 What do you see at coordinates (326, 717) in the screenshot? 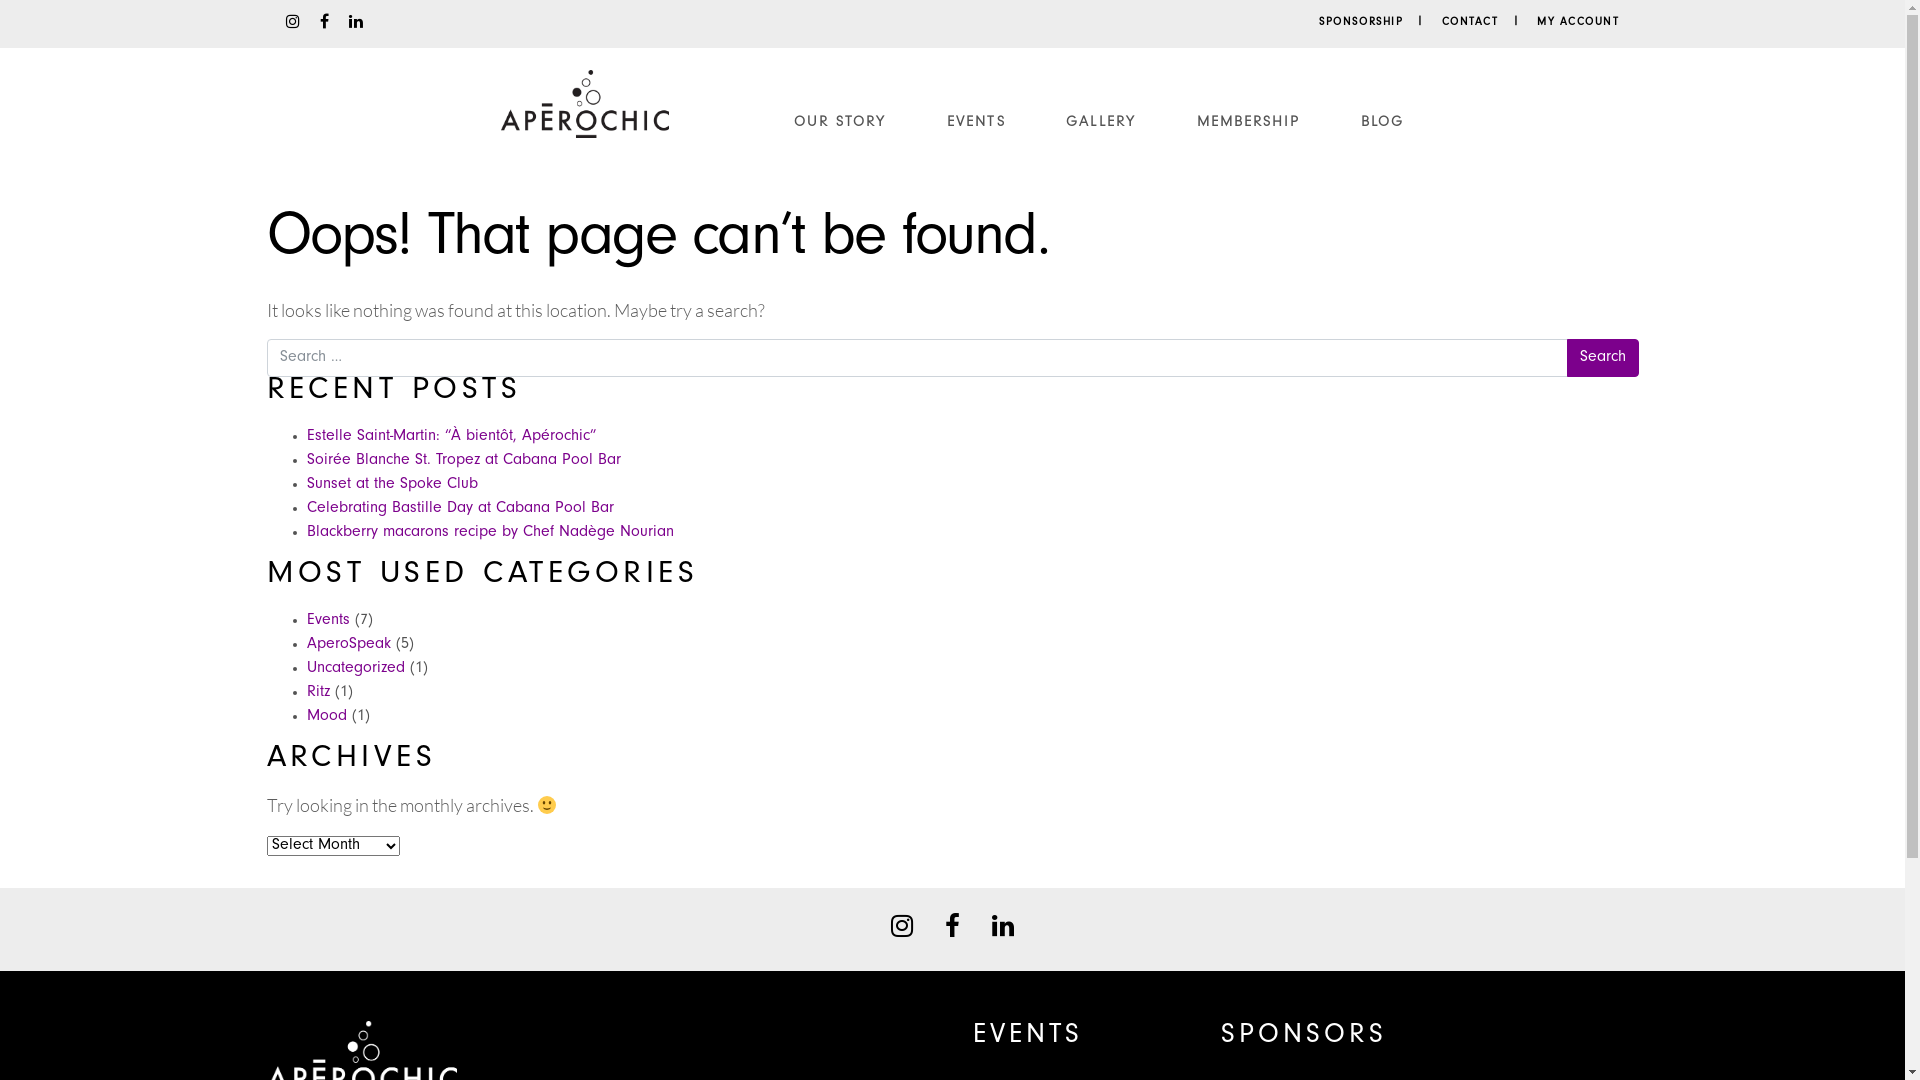
I see `Mood` at bounding box center [326, 717].